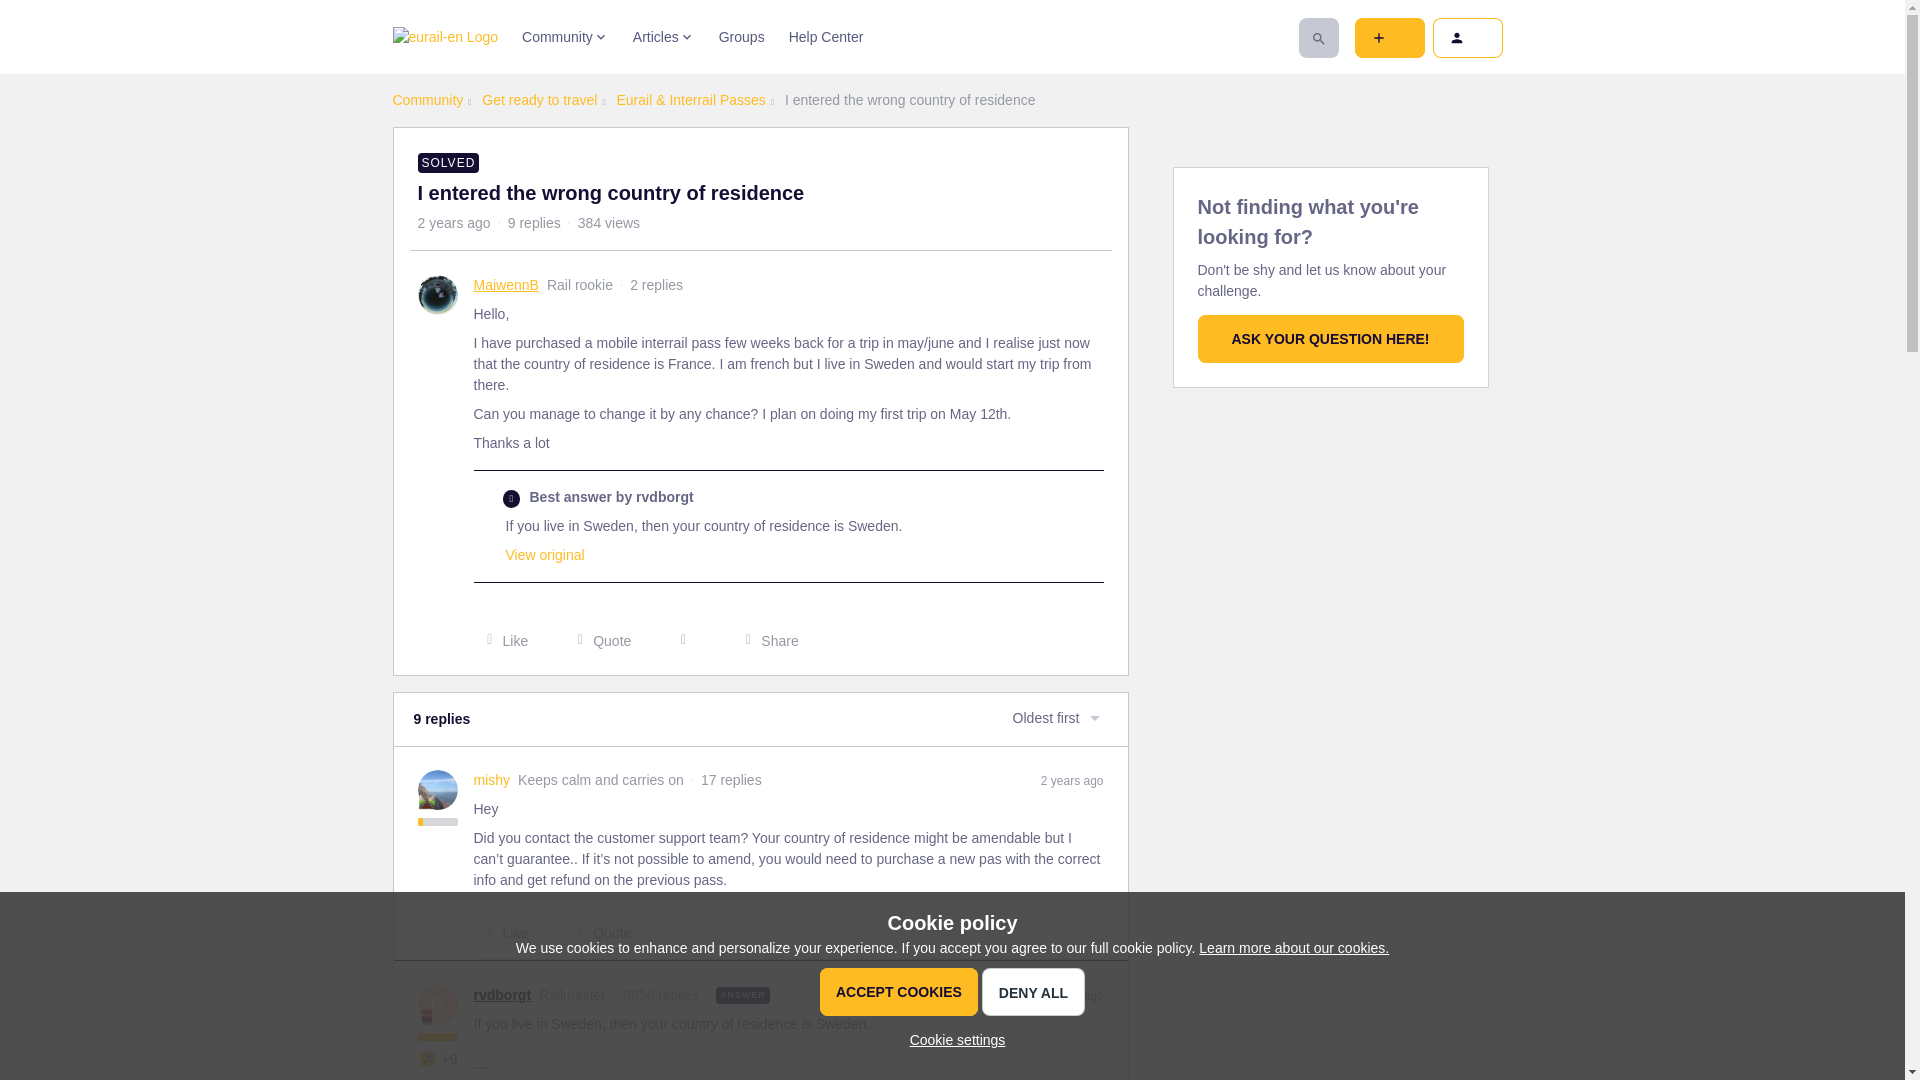 The height and width of the screenshot is (1080, 1920). What do you see at coordinates (741, 37) in the screenshot?
I see `Groups` at bounding box center [741, 37].